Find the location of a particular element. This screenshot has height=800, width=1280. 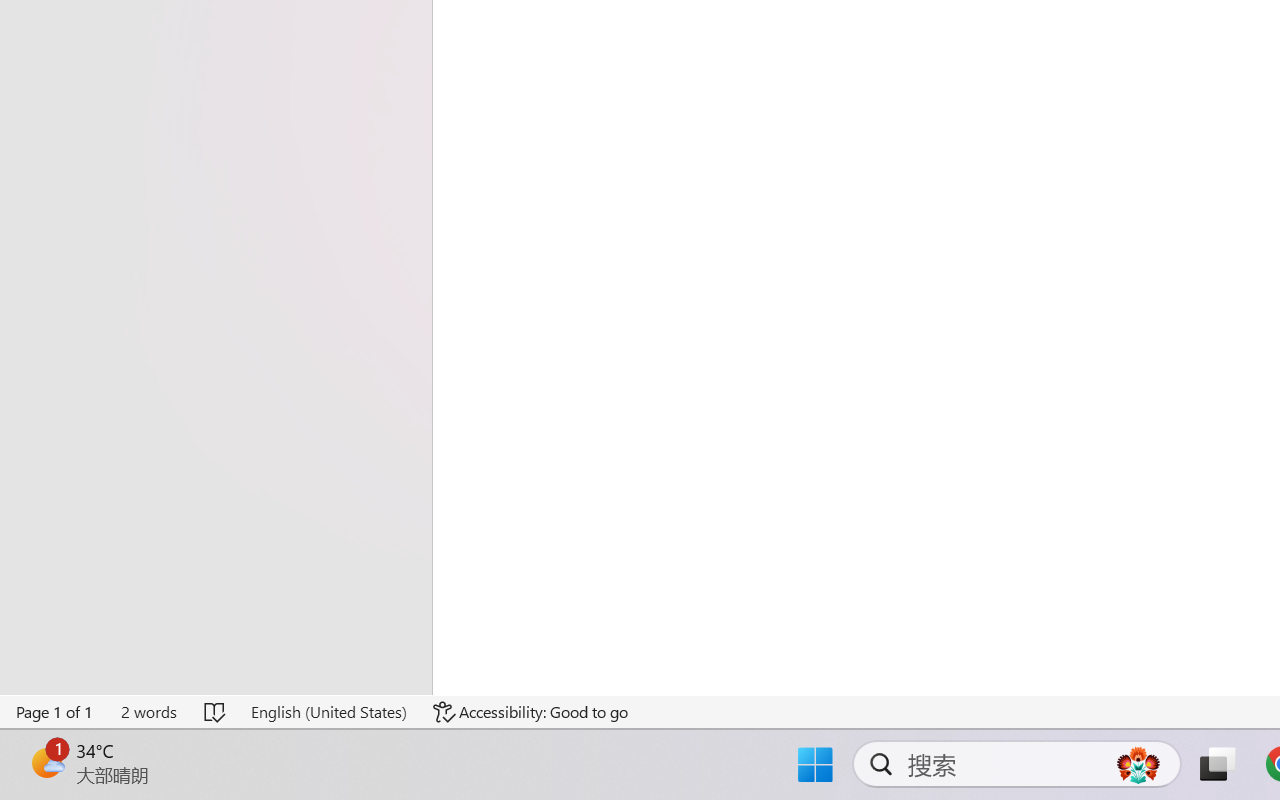

Page Number Page 1 of 1 is located at coordinates (55, 712).